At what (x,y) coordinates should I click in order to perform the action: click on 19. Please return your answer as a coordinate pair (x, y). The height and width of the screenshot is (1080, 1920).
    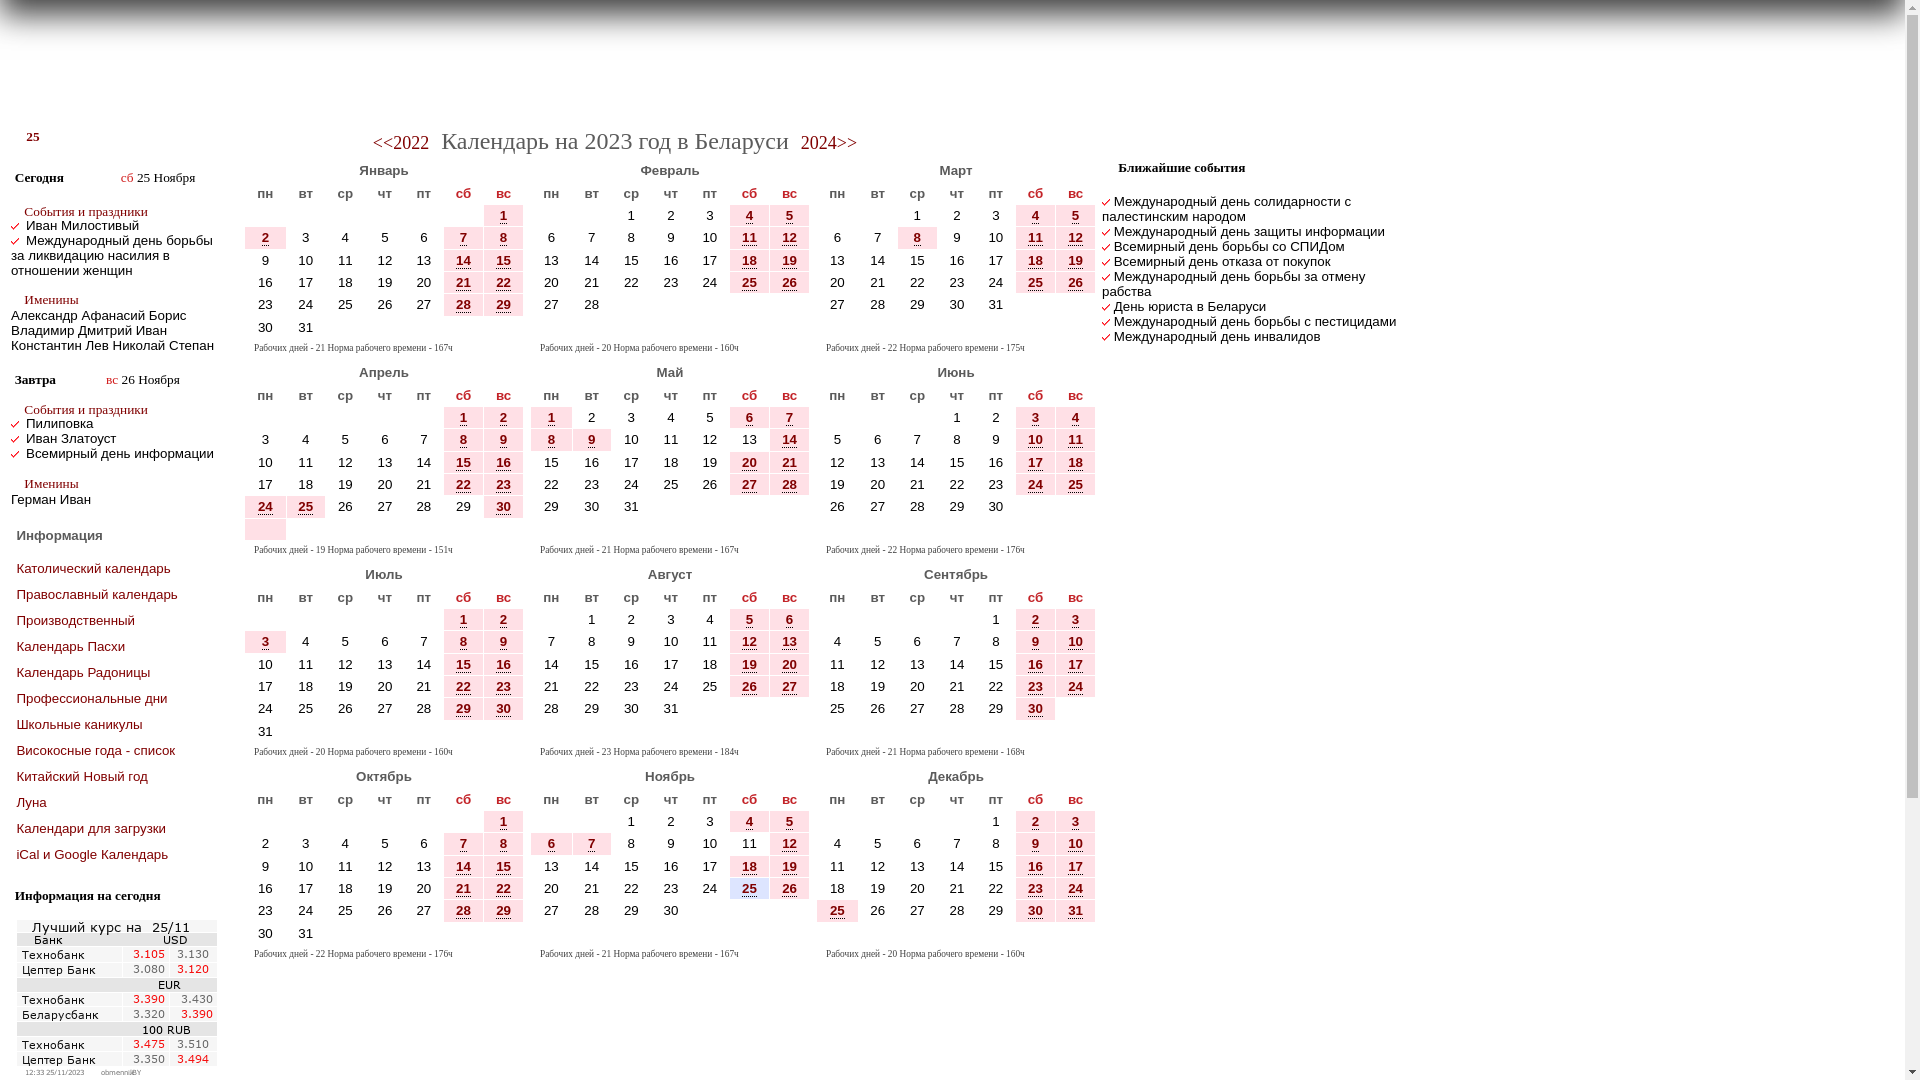
    Looking at the image, I should click on (750, 664).